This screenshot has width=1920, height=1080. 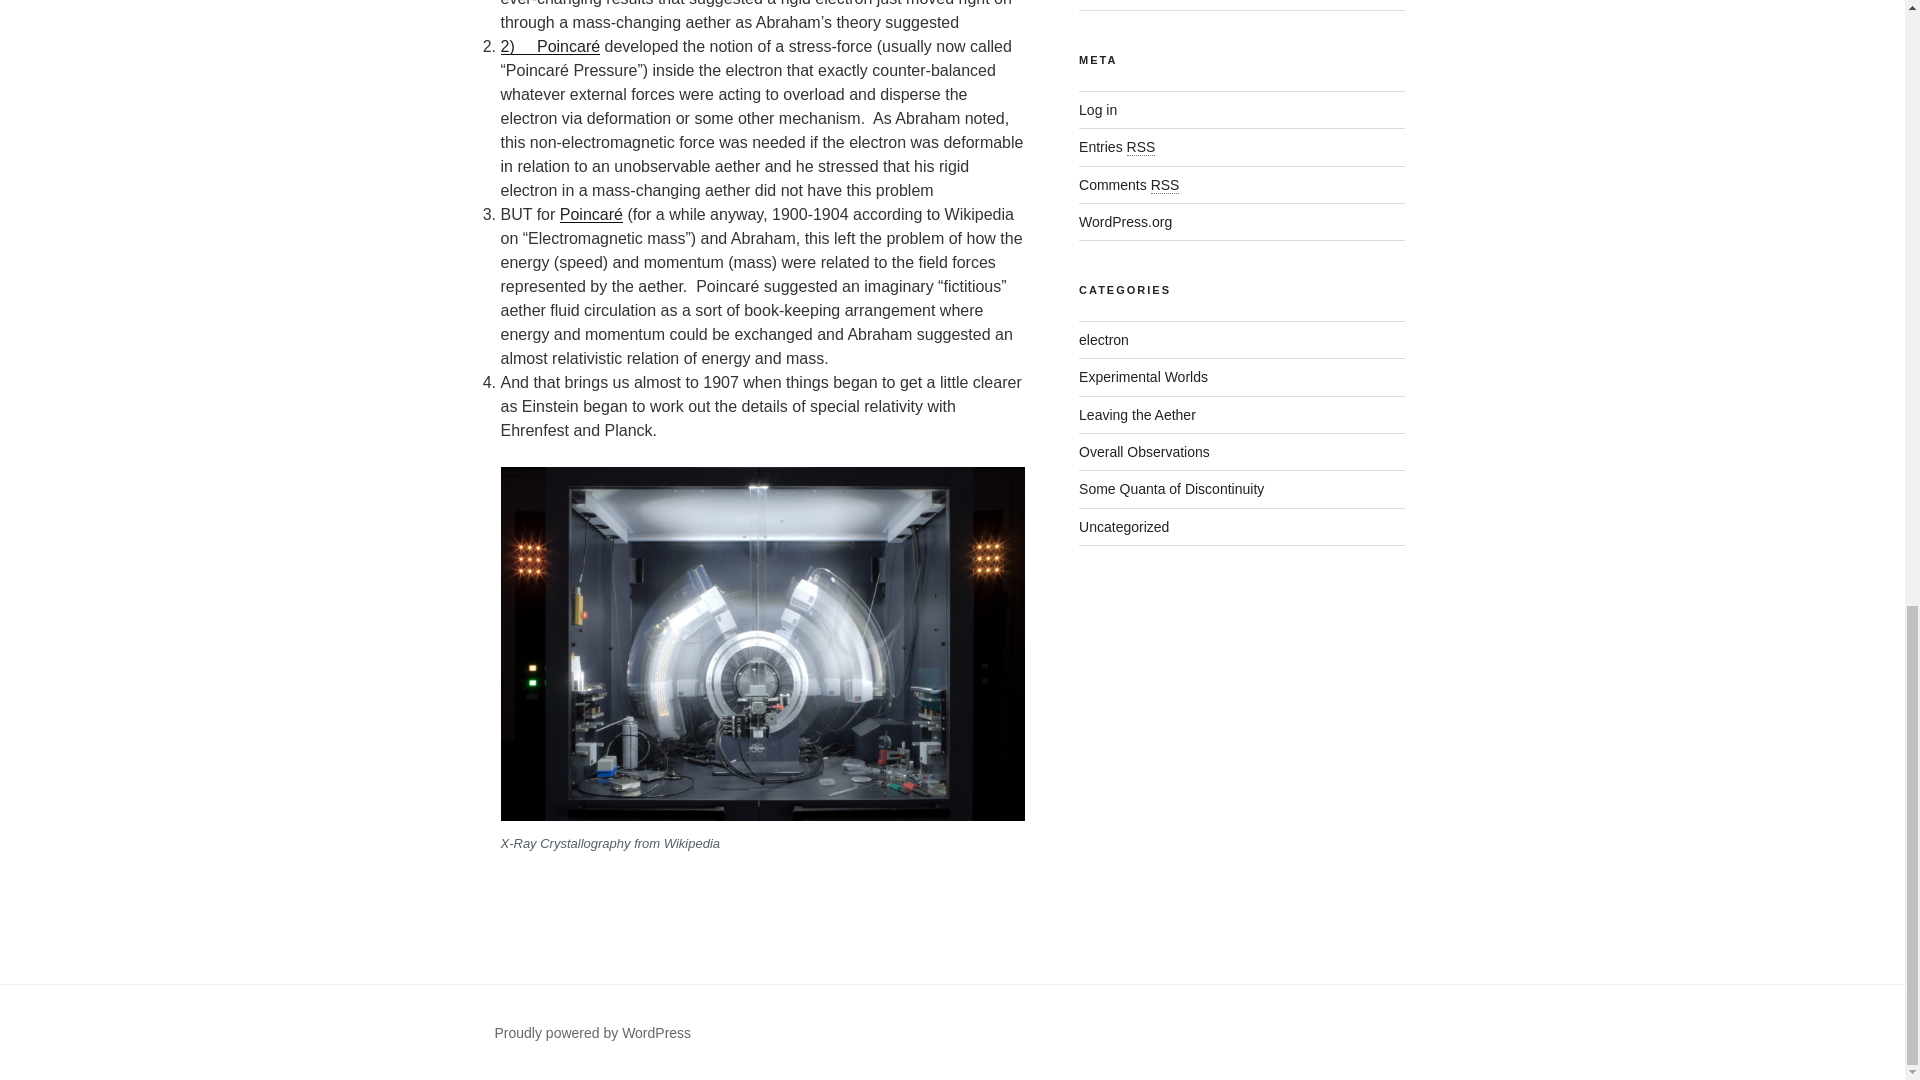 What do you see at coordinates (1141, 147) in the screenshot?
I see `Really Simple Syndication` at bounding box center [1141, 147].